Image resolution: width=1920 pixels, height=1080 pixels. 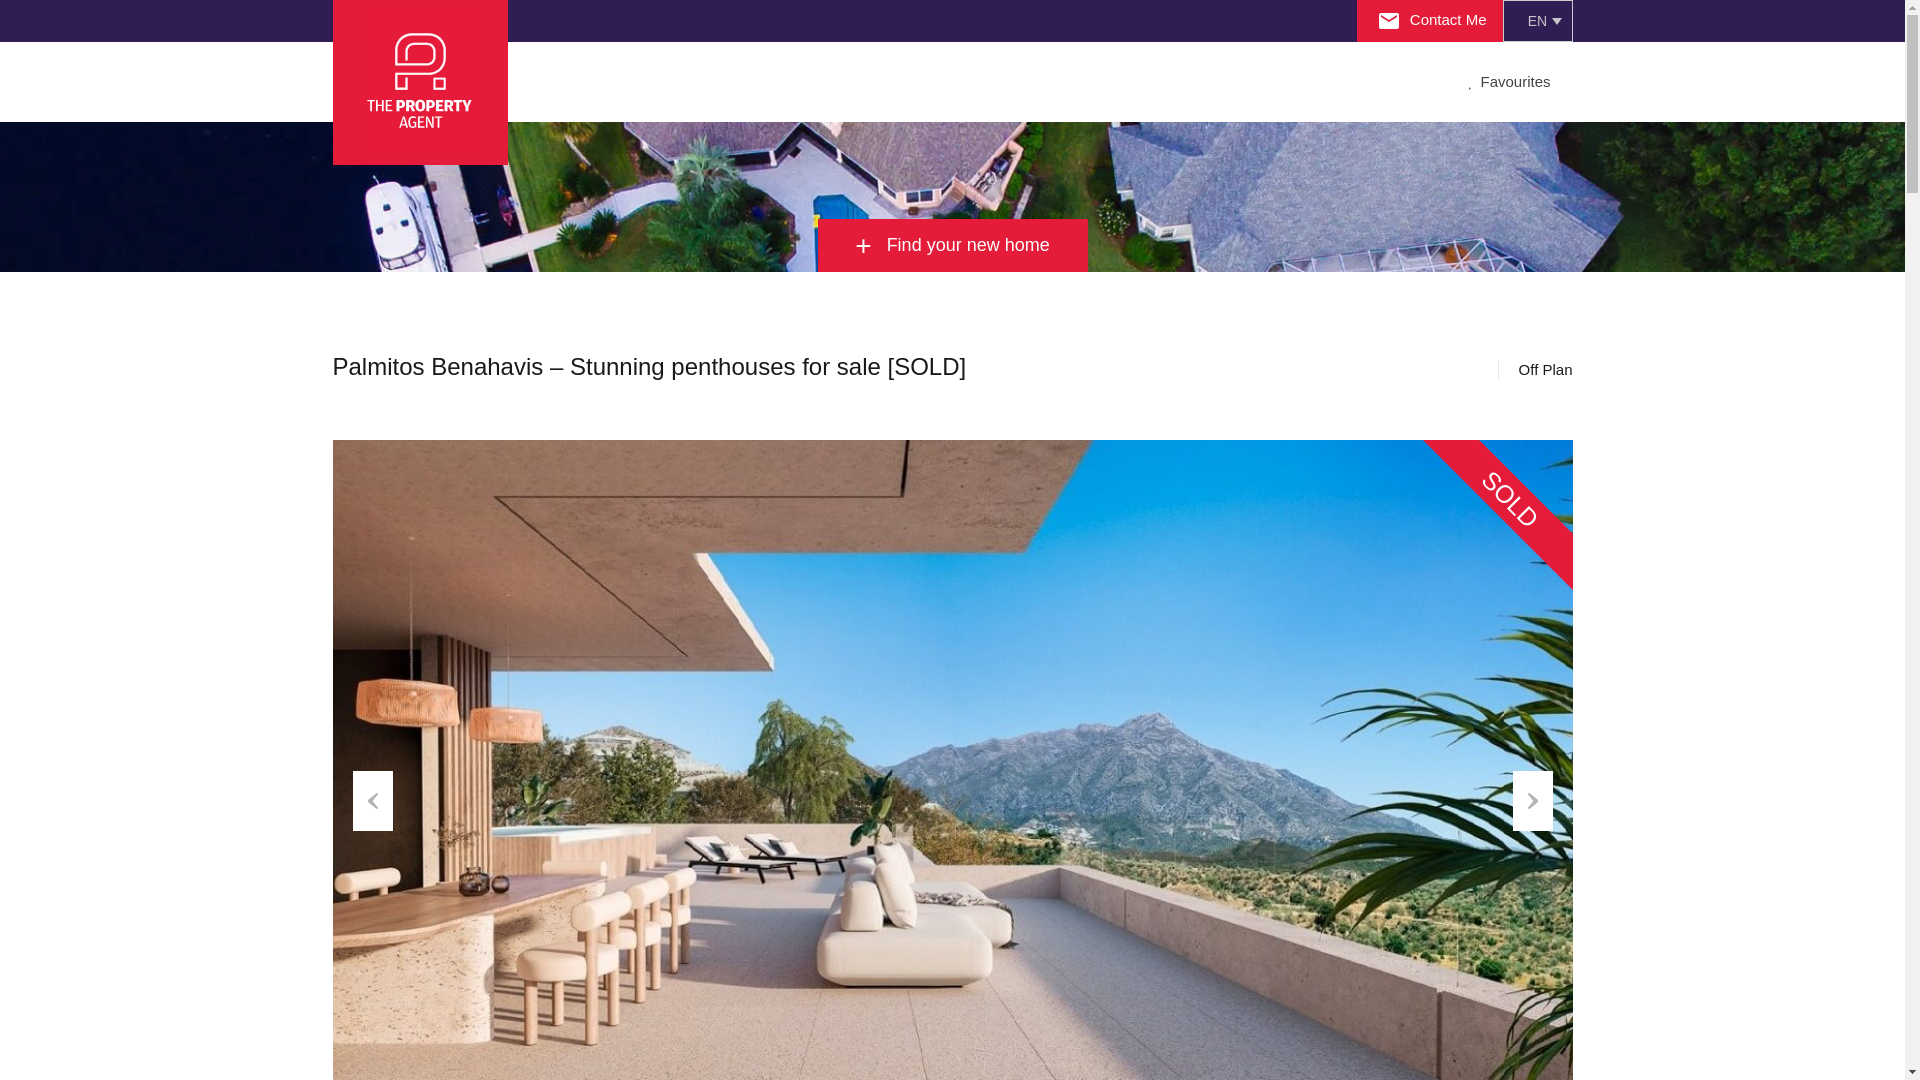 I want to click on Quick Links, so click(x=916, y=82).